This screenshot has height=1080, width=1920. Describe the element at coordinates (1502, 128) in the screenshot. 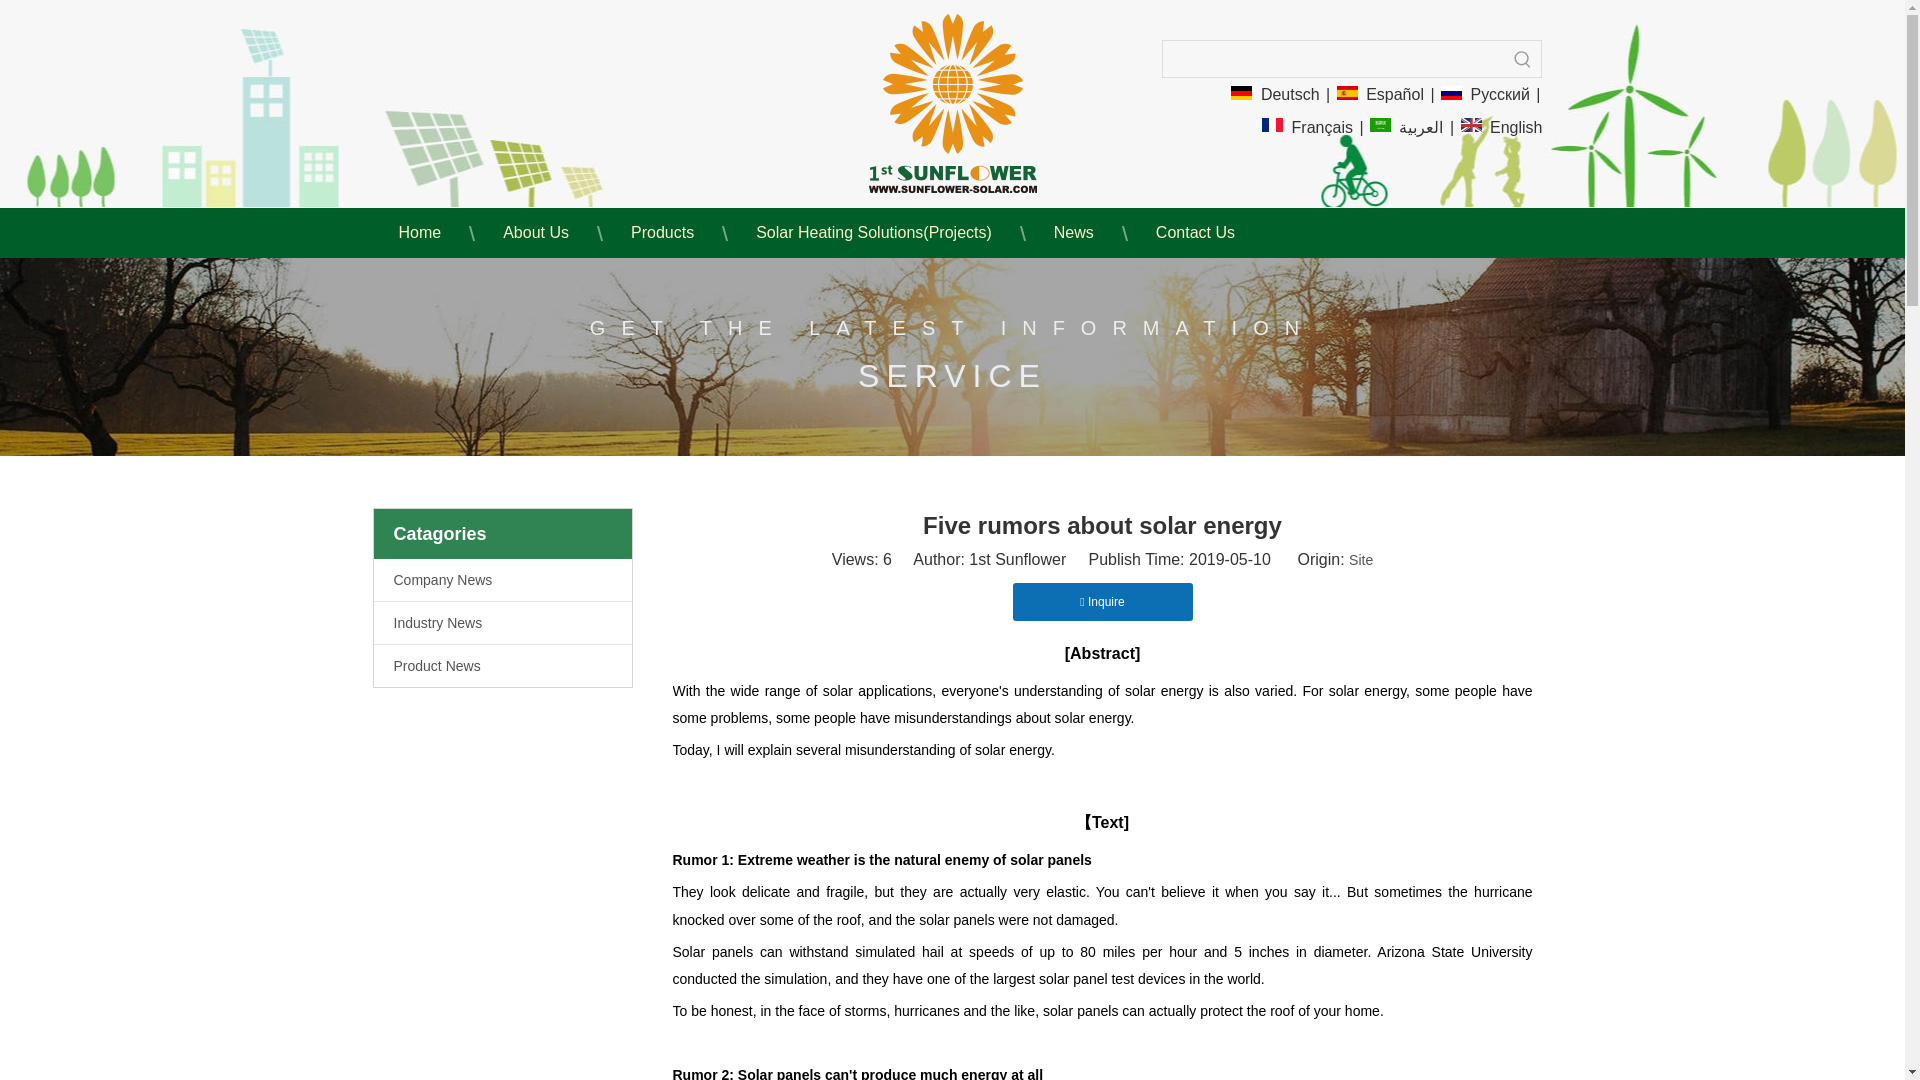

I see `English` at that location.